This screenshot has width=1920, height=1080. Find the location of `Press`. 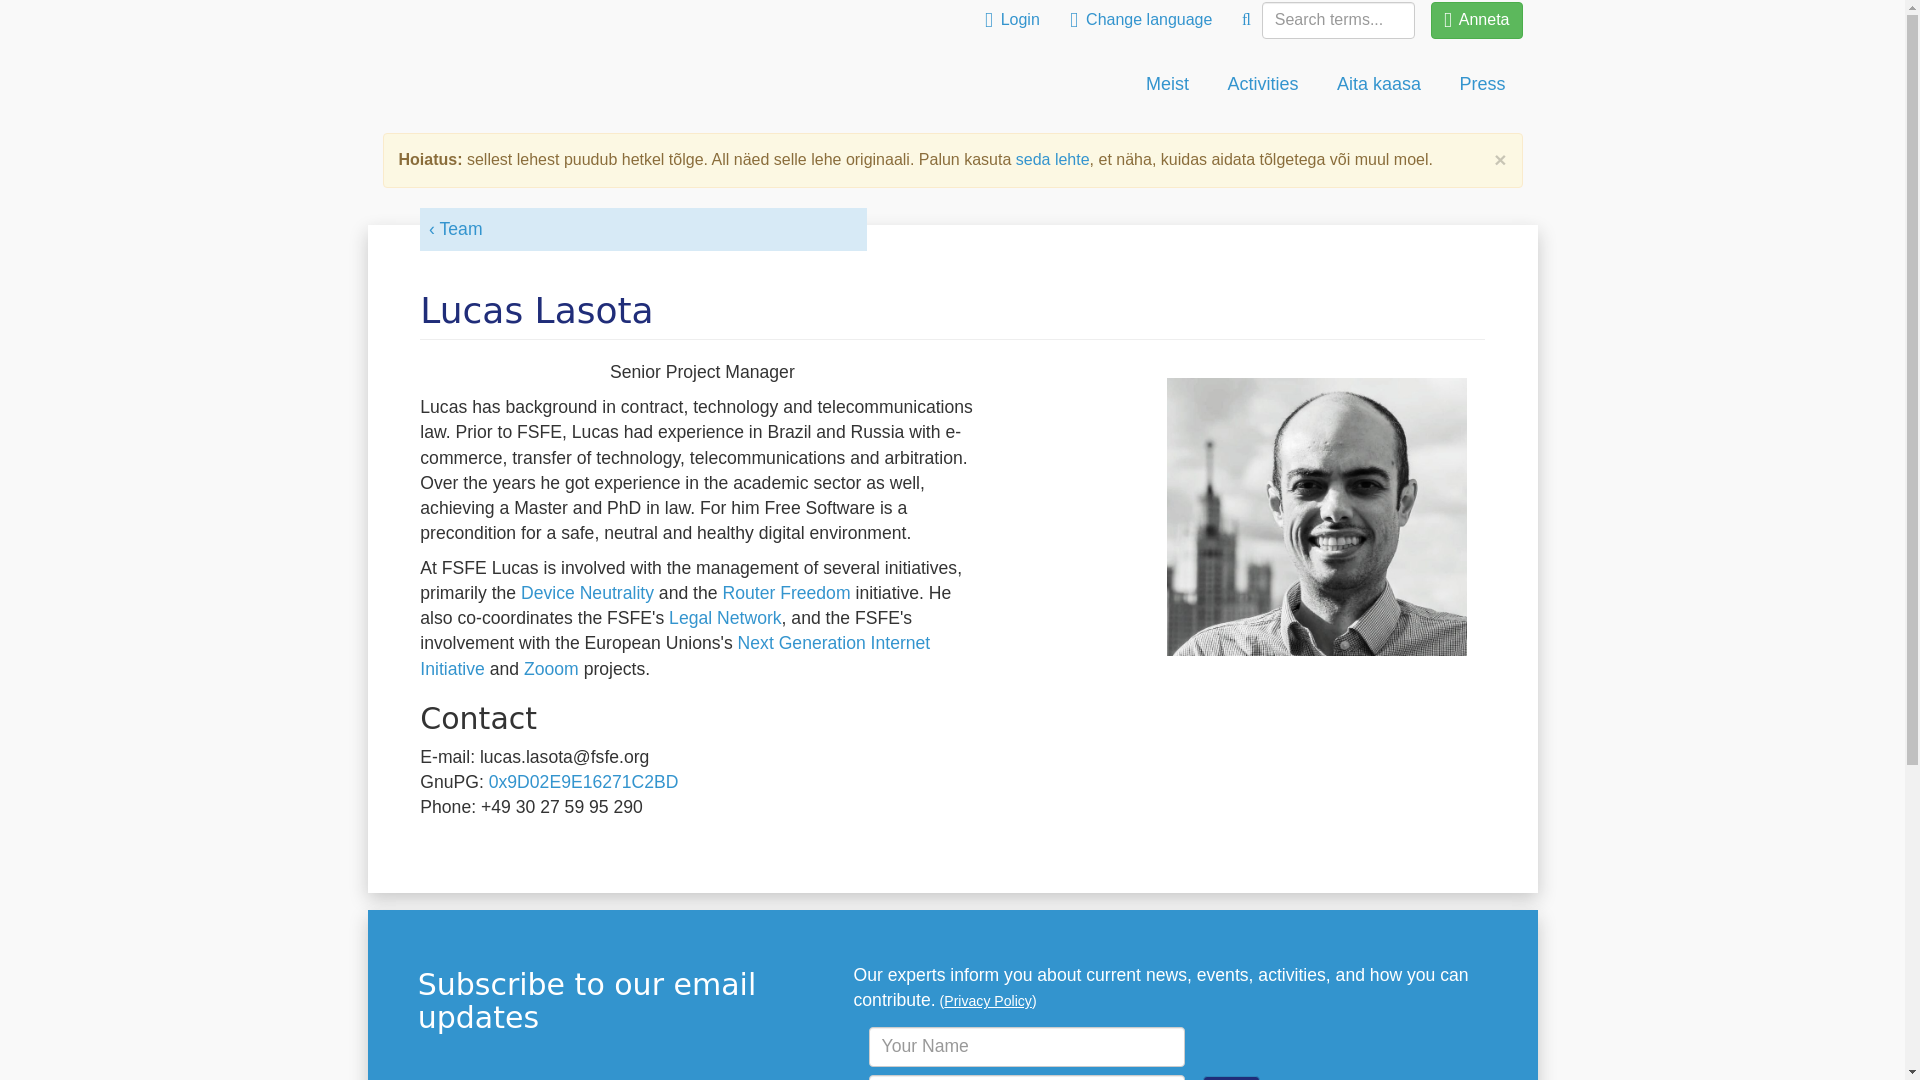

Press is located at coordinates (1482, 84).